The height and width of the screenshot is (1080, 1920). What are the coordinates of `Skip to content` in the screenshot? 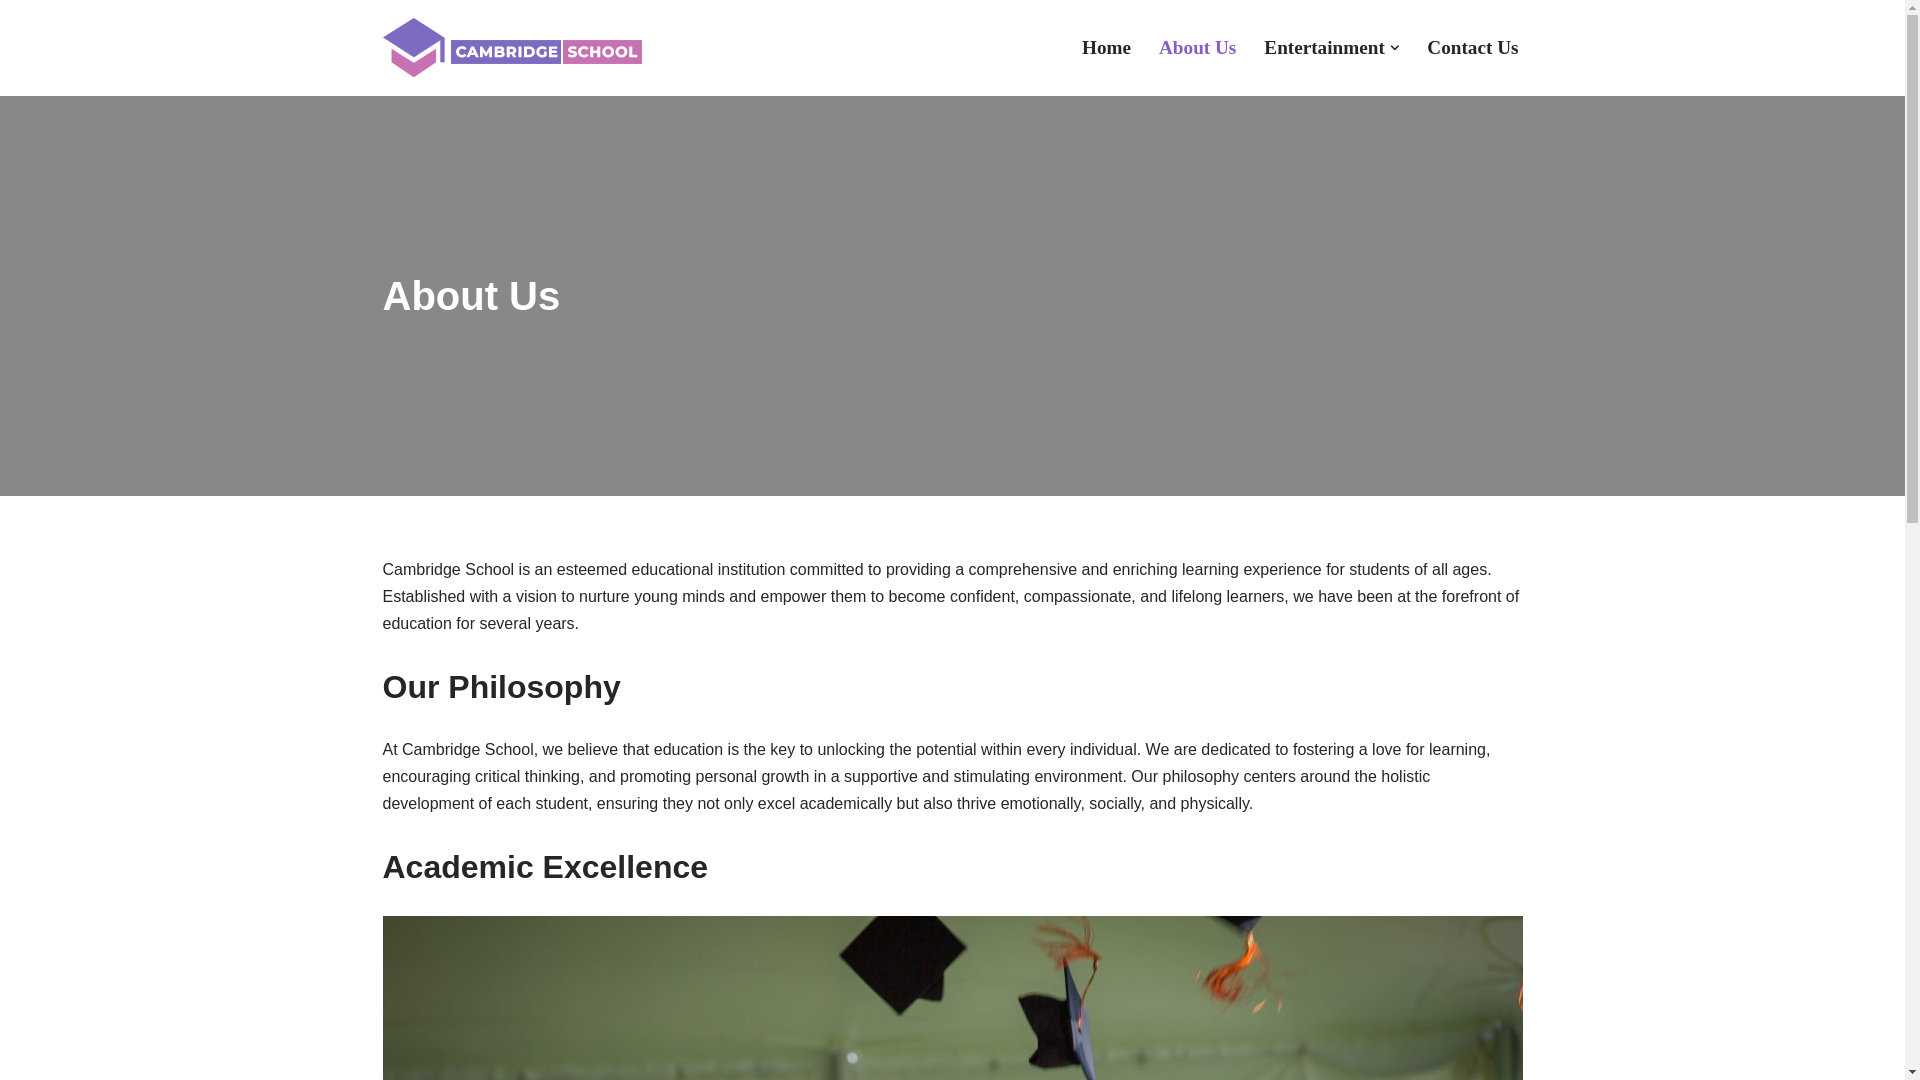 It's located at (15, 42).